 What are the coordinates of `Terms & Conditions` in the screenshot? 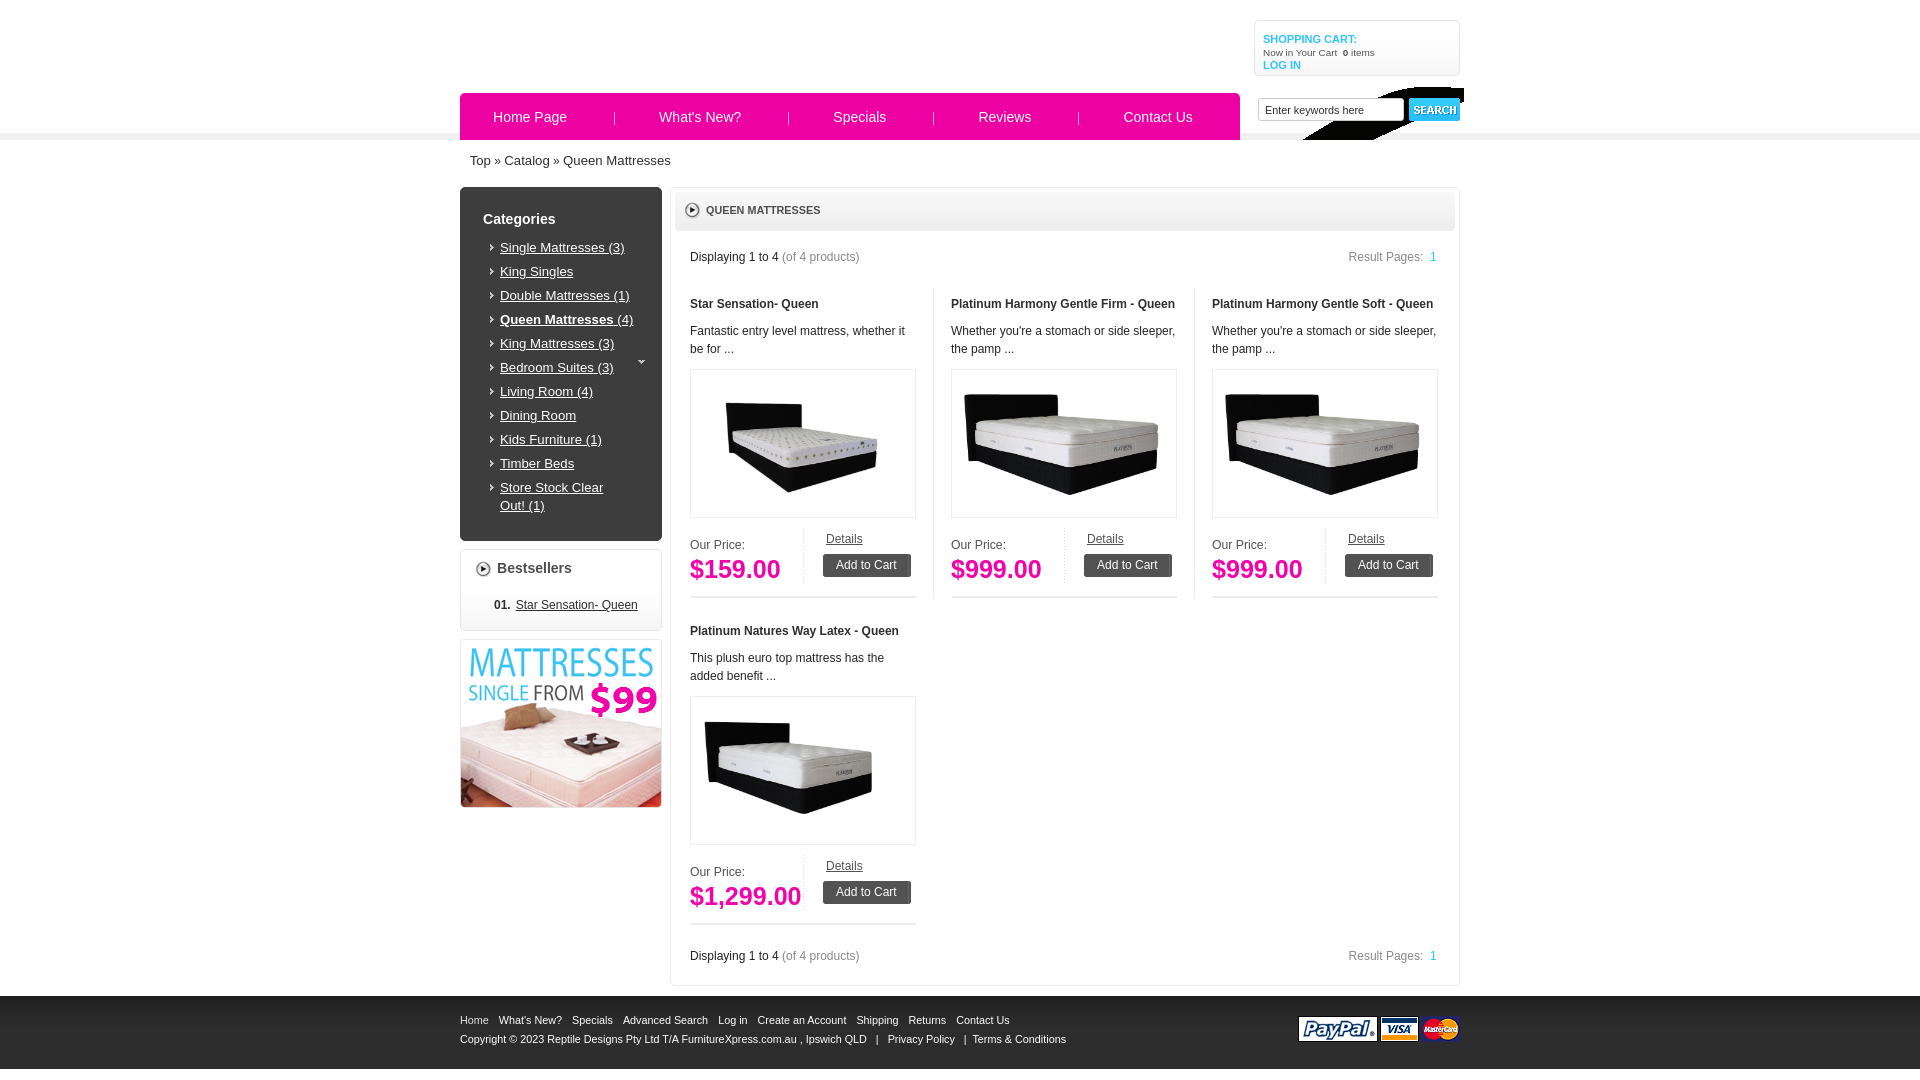 It's located at (1019, 1039).